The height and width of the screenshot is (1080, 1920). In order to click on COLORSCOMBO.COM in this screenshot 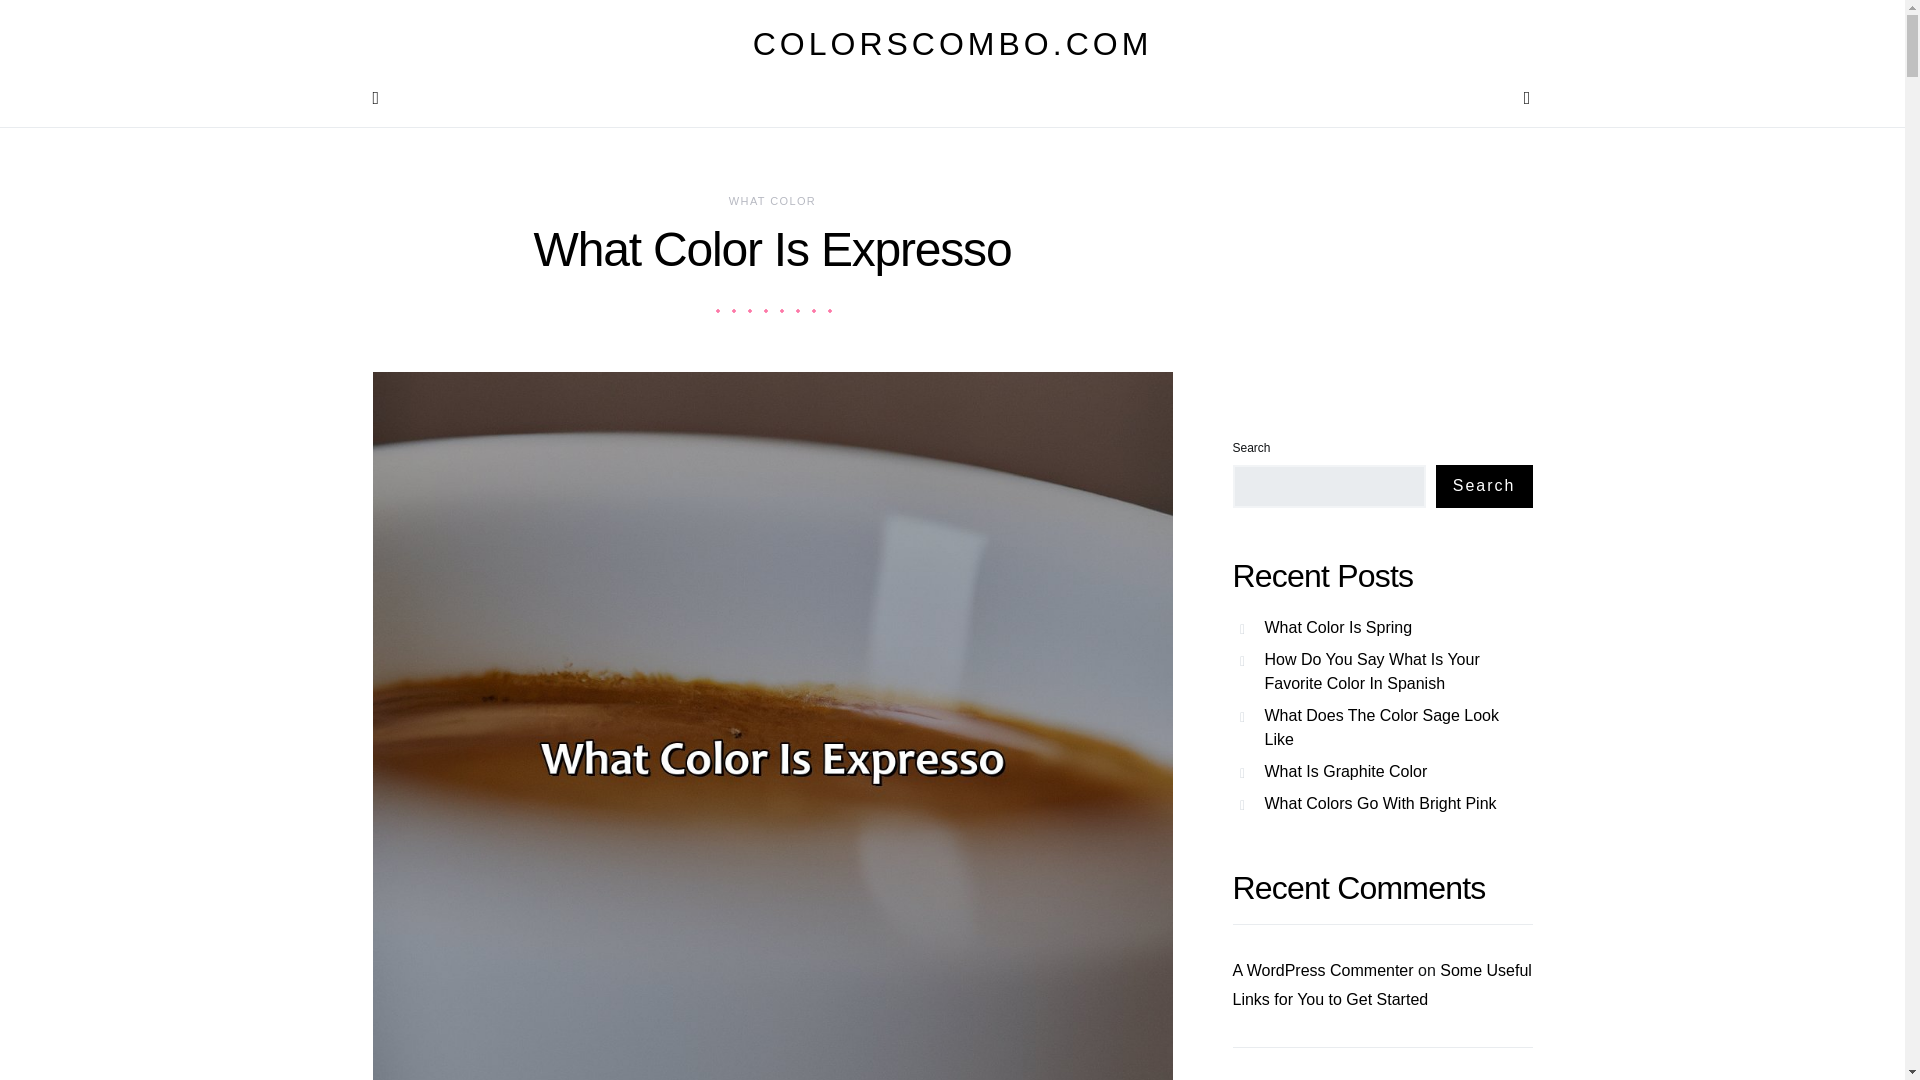, I will do `click(952, 44)`.